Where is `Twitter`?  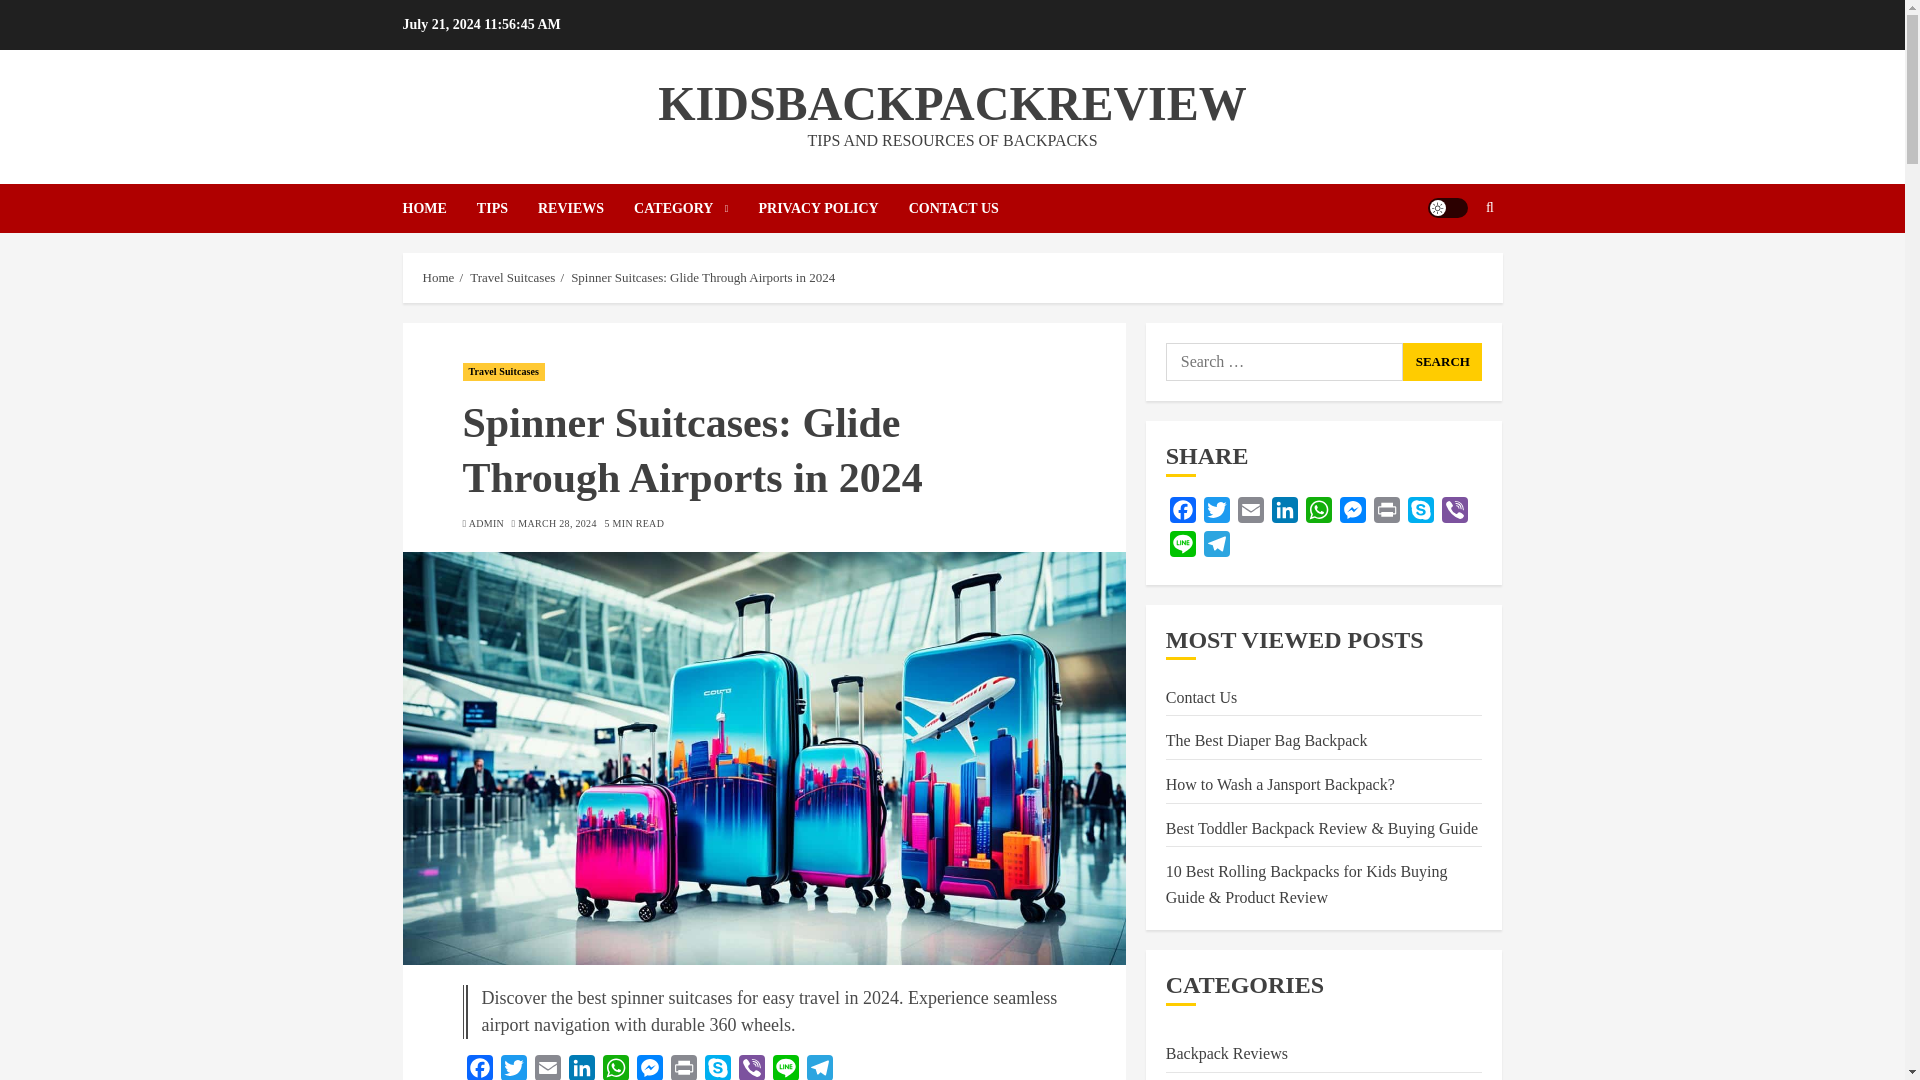
Twitter is located at coordinates (512, 1068).